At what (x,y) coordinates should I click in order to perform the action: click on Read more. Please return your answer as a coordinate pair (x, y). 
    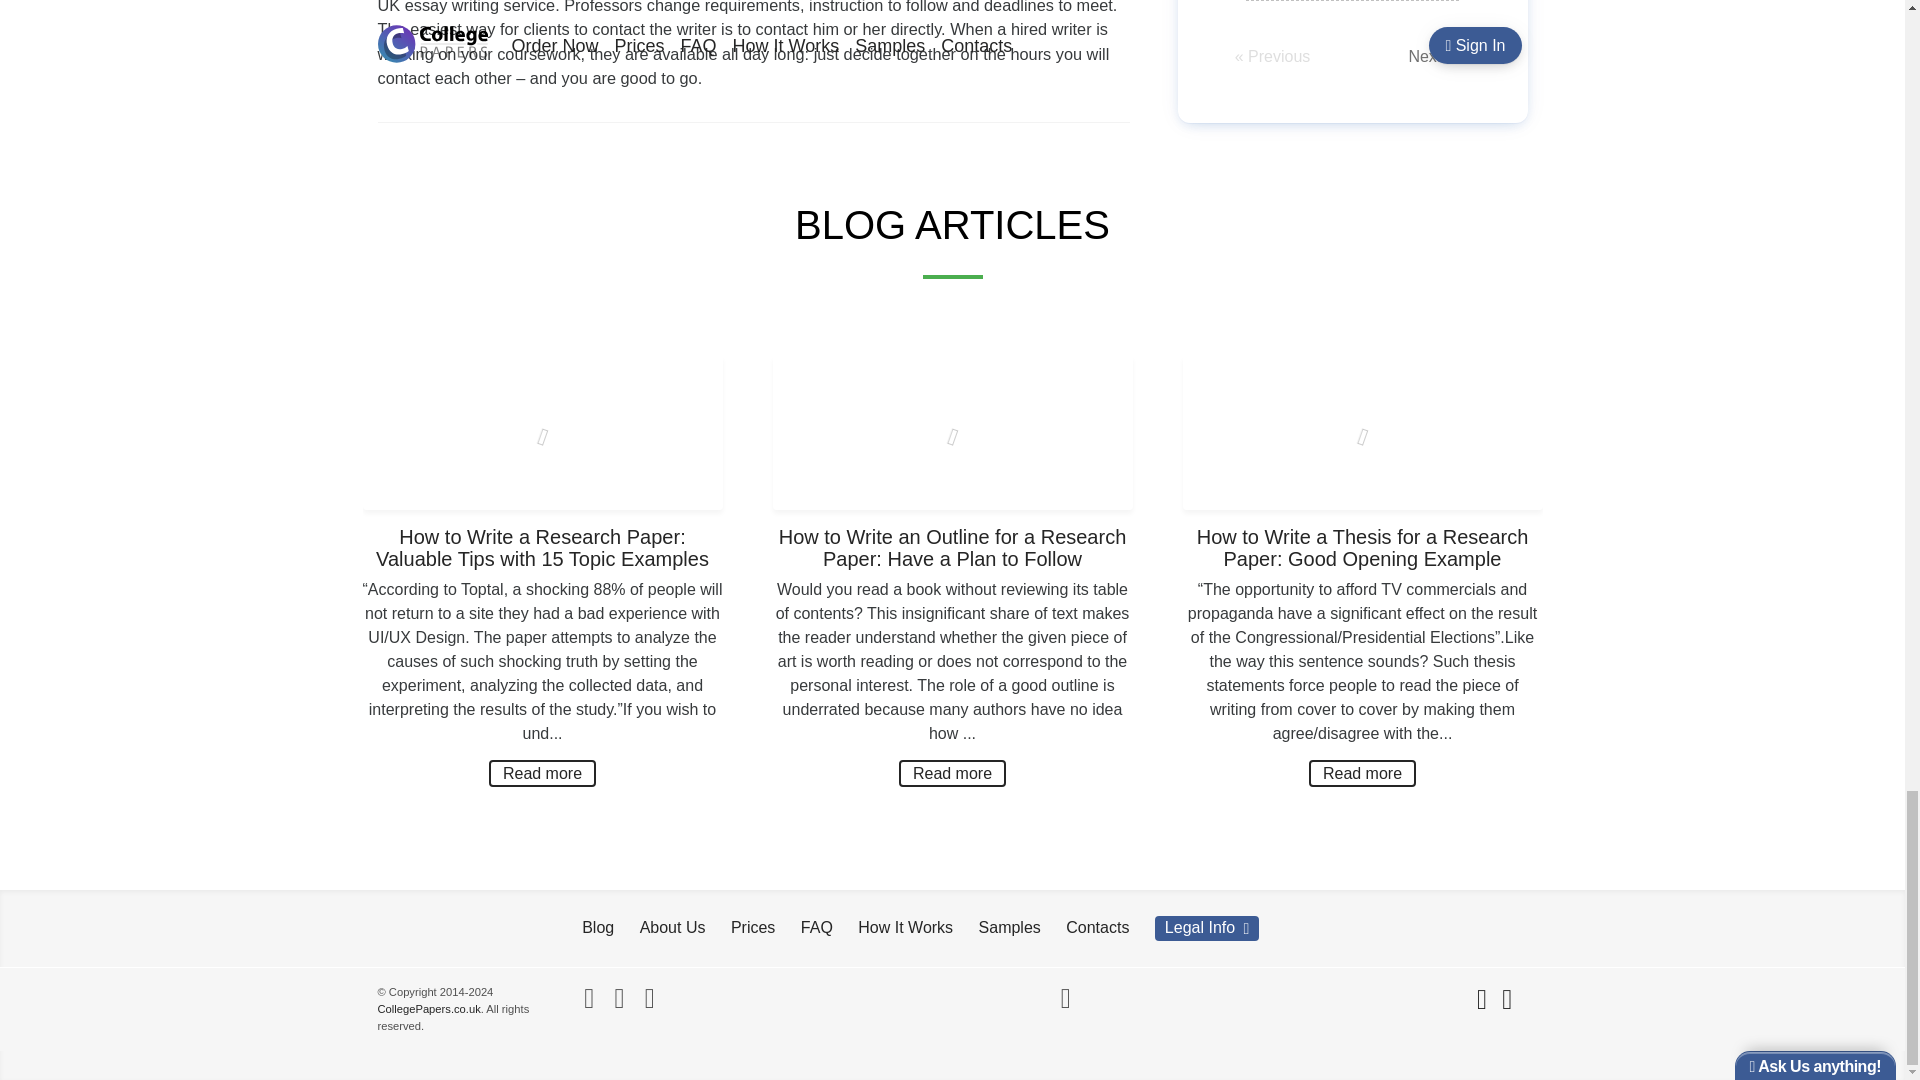
    Looking at the image, I should click on (1362, 774).